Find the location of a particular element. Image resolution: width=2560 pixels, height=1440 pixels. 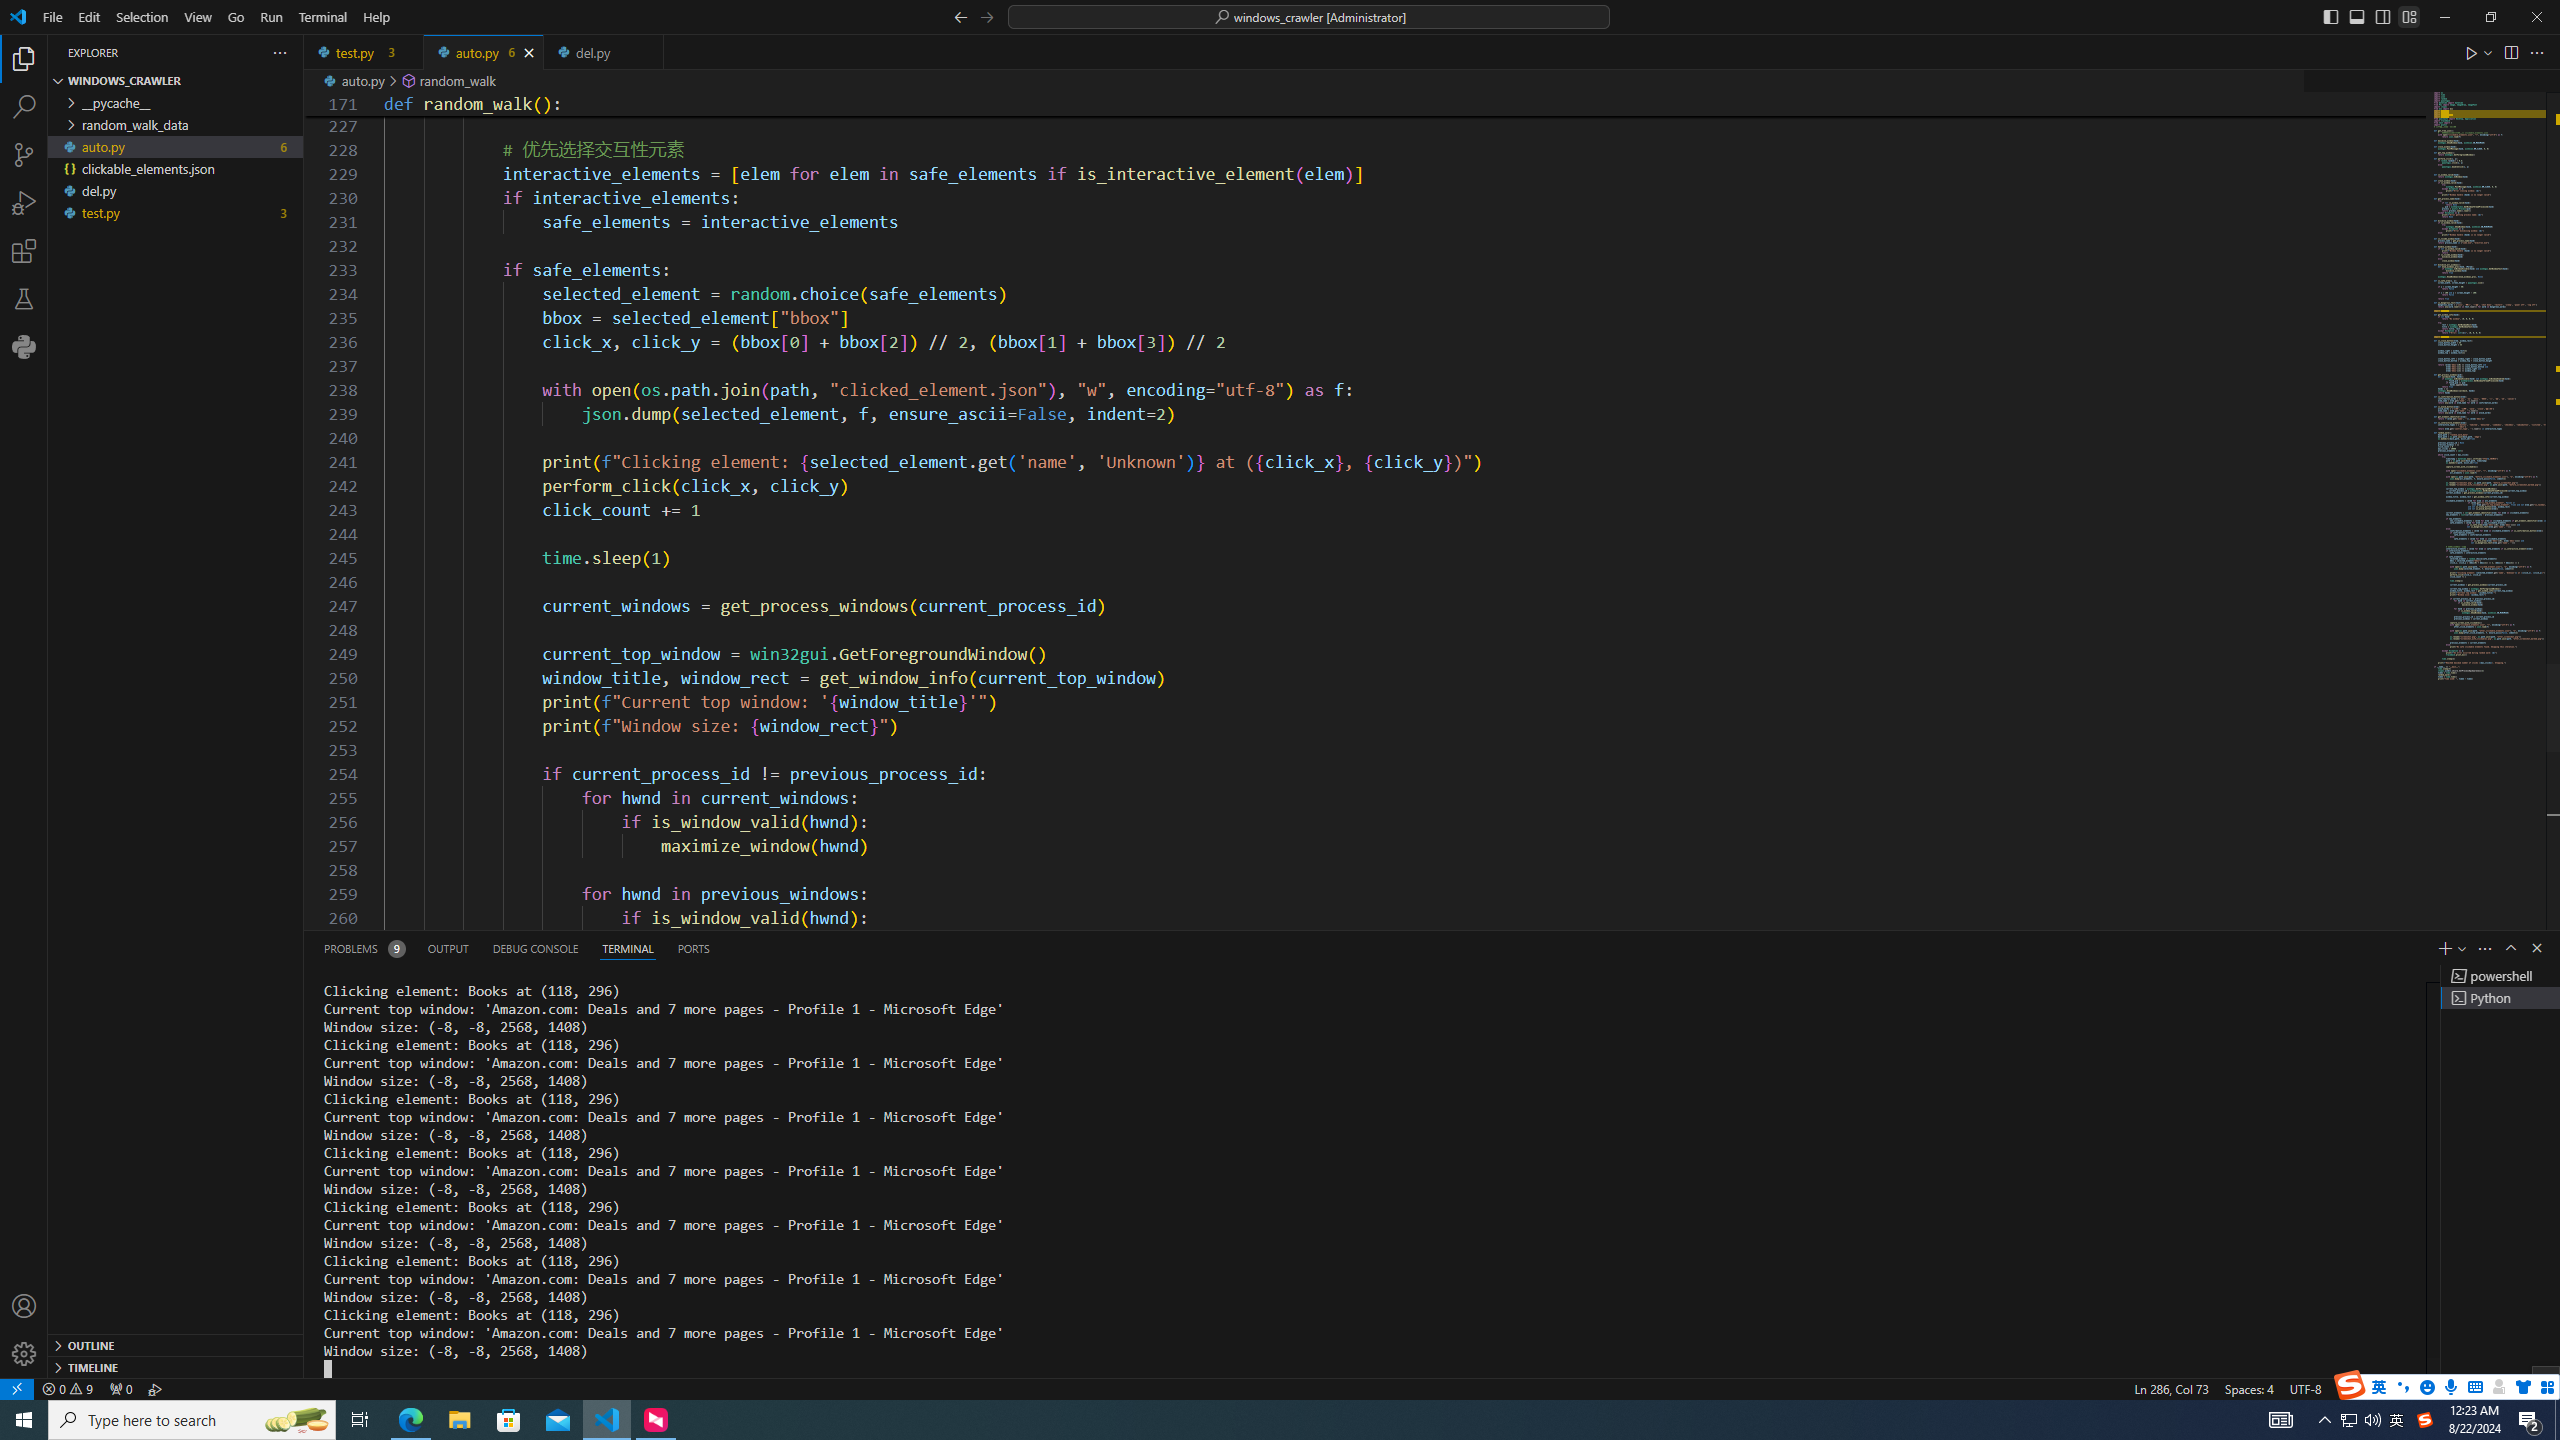

Ln 286, Col 73 is located at coordinates (2172, 1388).